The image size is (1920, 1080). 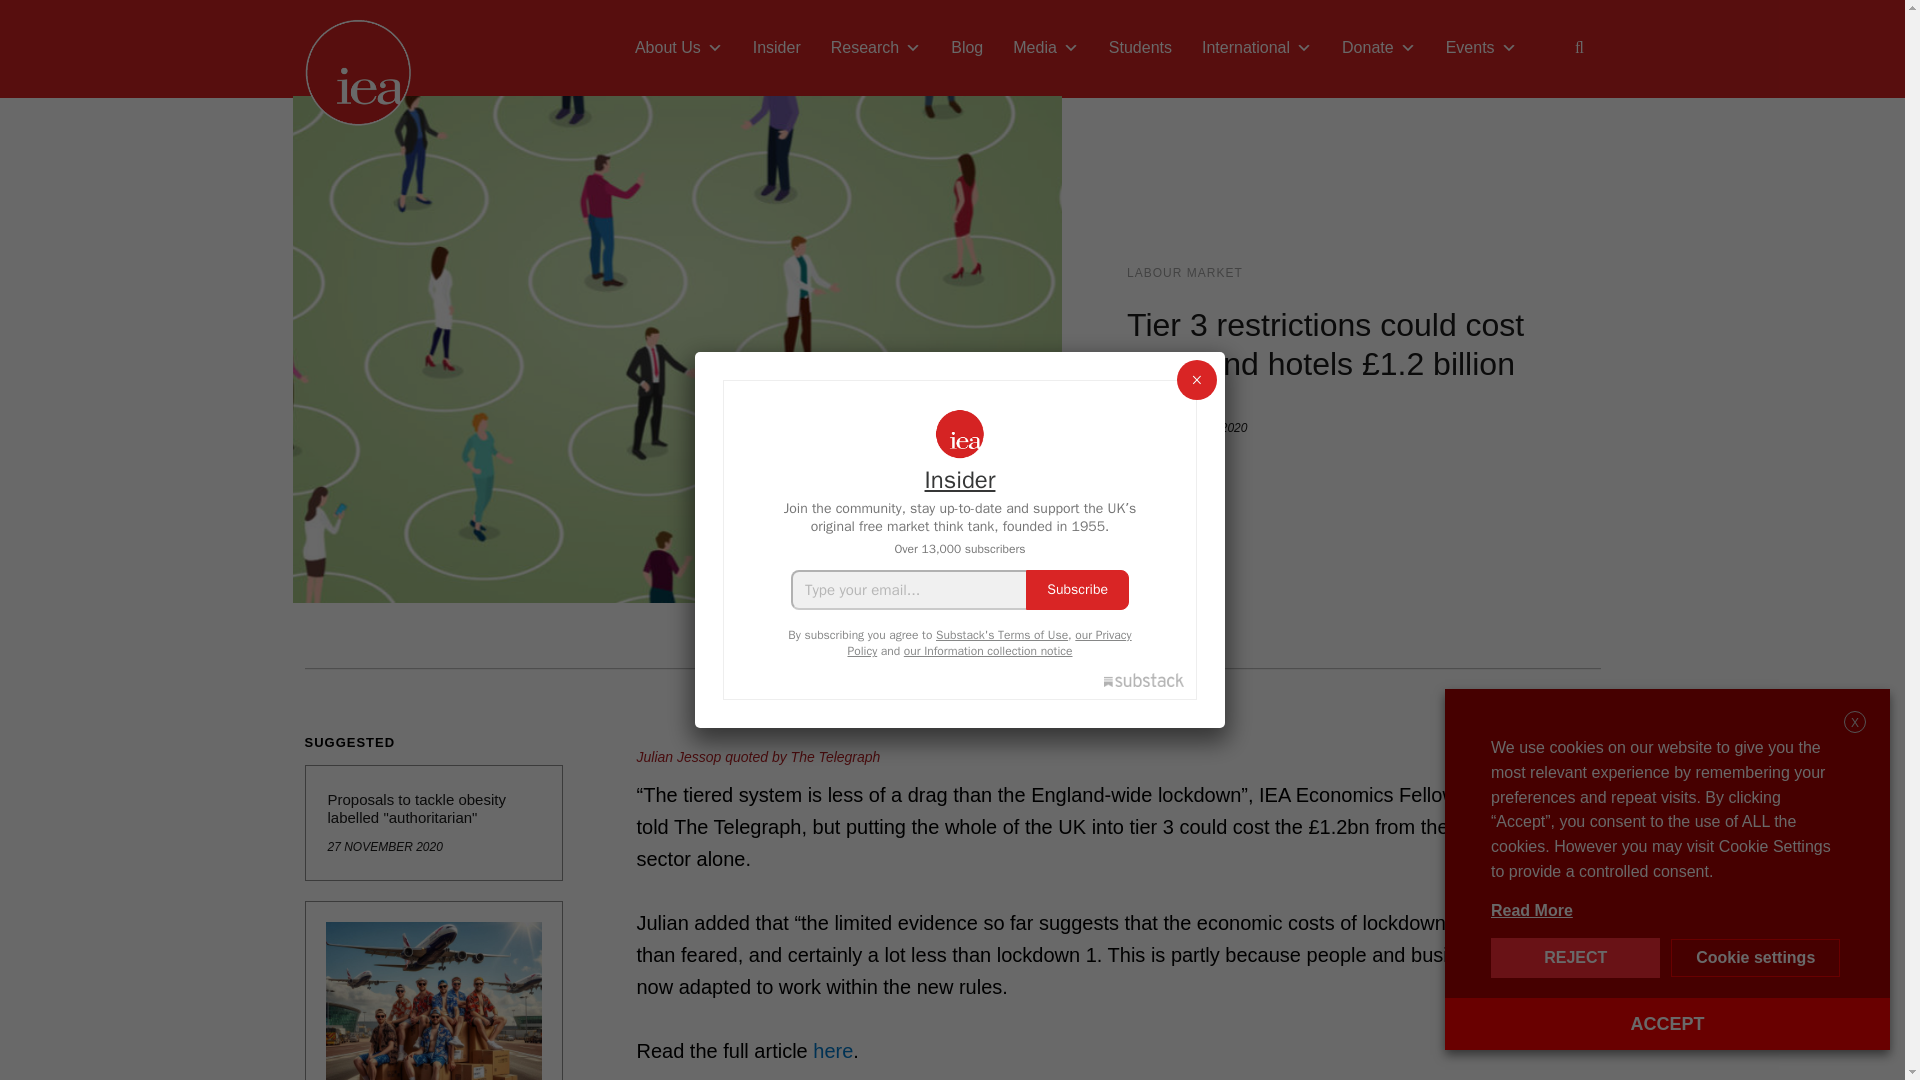 I want to click on Donate, so click(x=1378, y=48).